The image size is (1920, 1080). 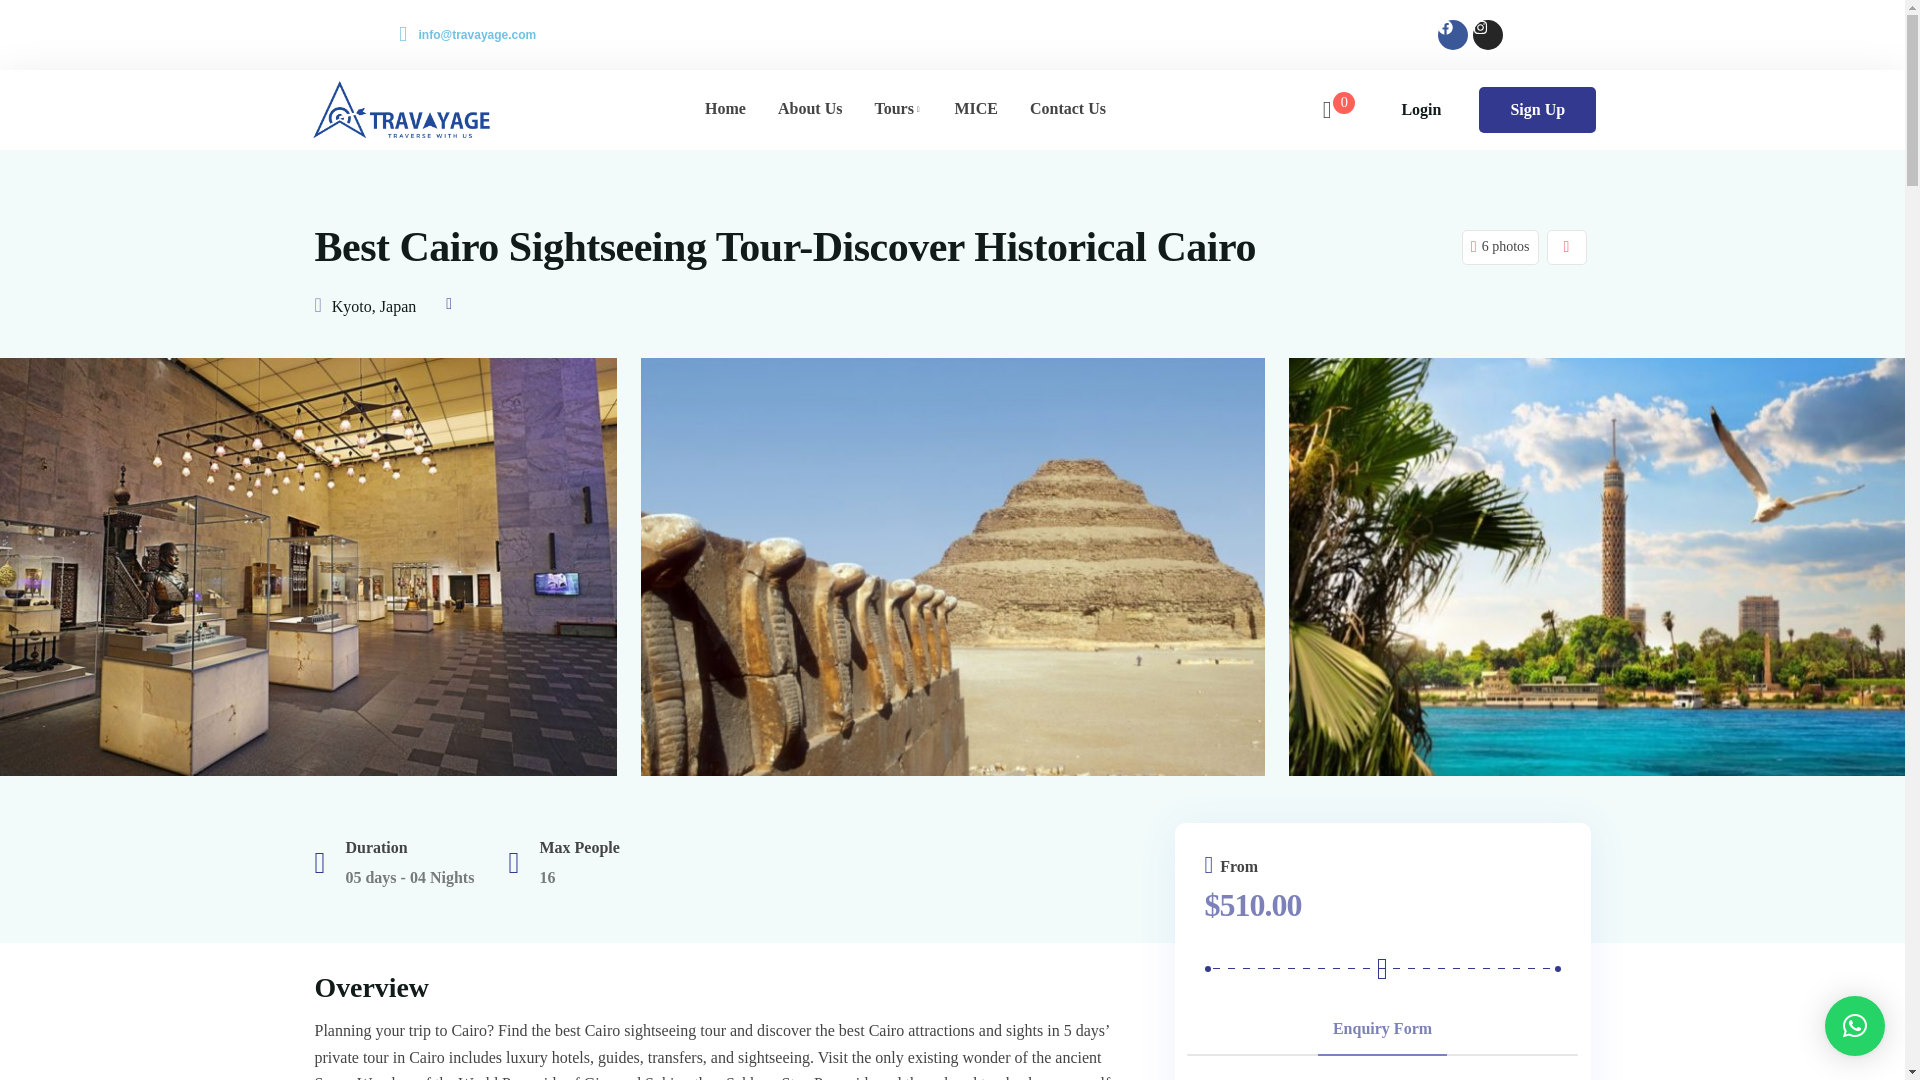 I want to click on About Us, so click(x=810, y=108).